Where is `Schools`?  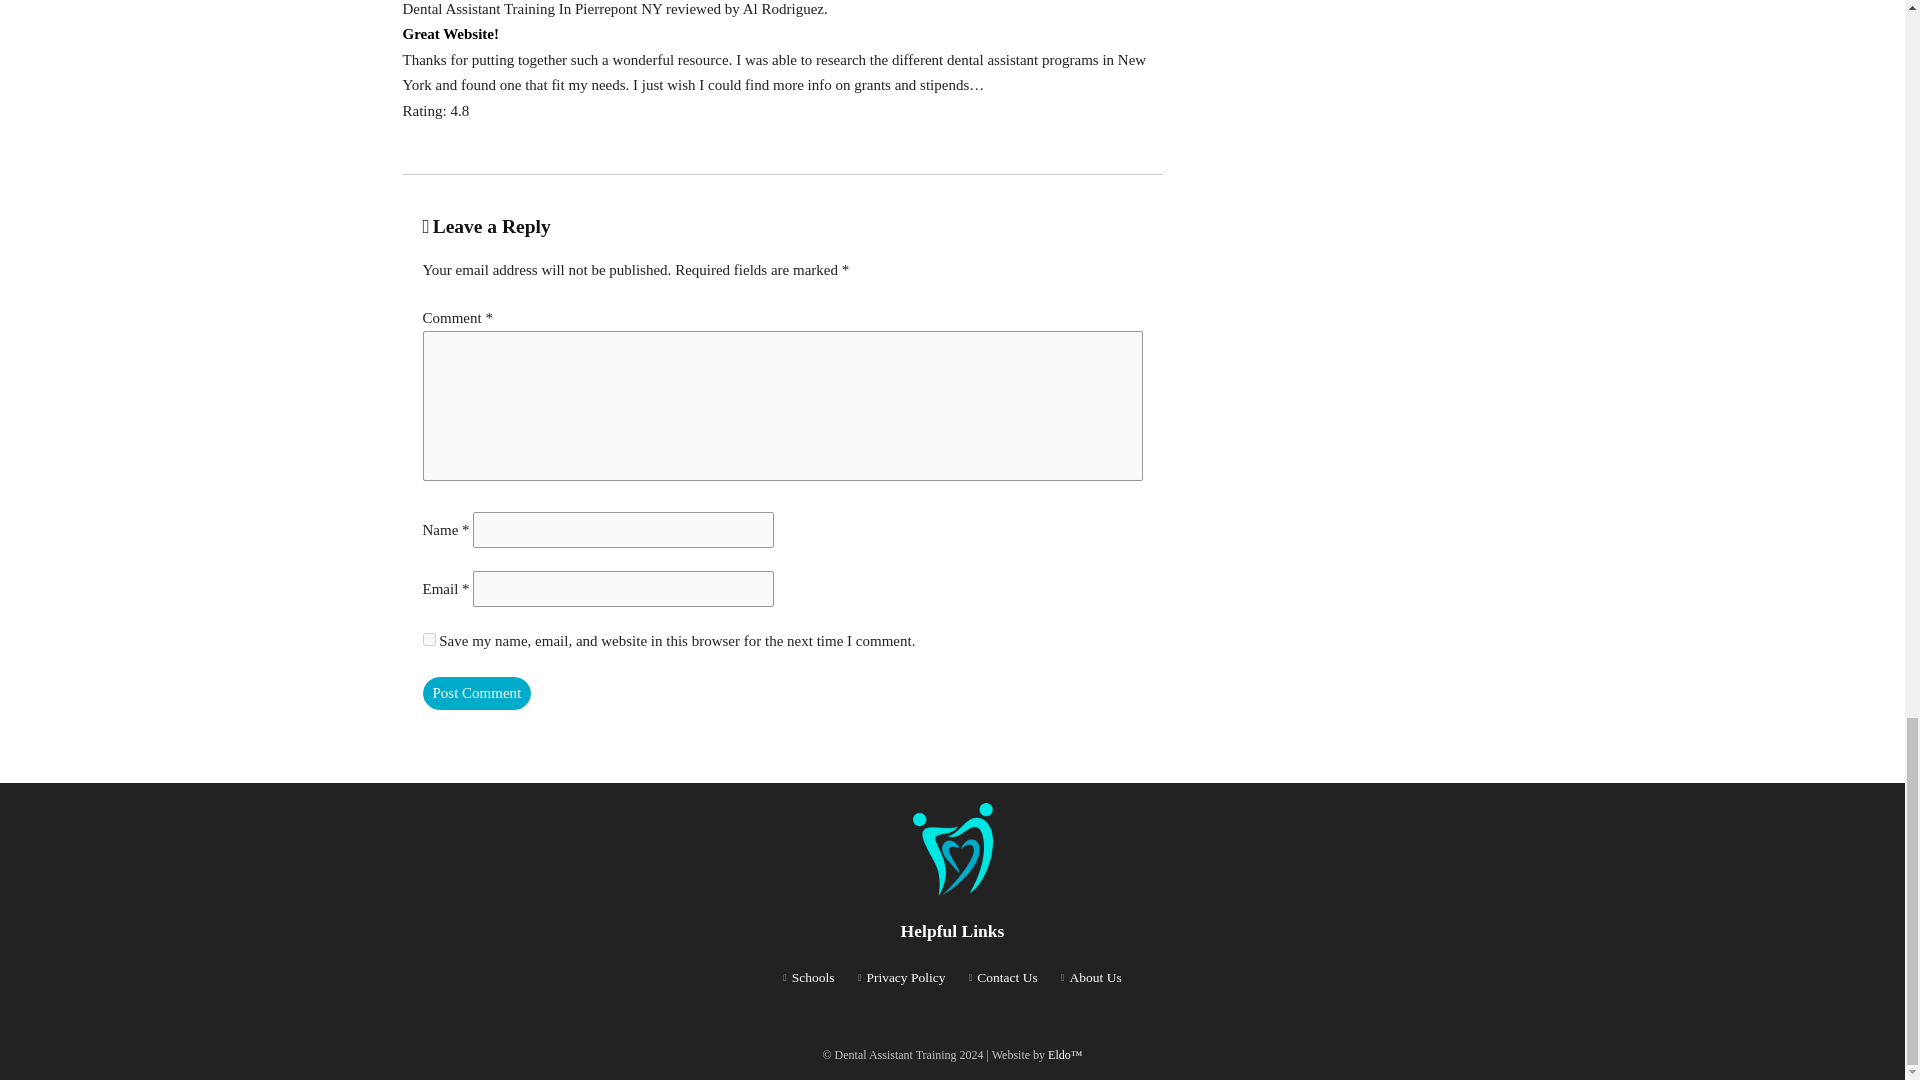
Schools is located at coordinates (813, 976).